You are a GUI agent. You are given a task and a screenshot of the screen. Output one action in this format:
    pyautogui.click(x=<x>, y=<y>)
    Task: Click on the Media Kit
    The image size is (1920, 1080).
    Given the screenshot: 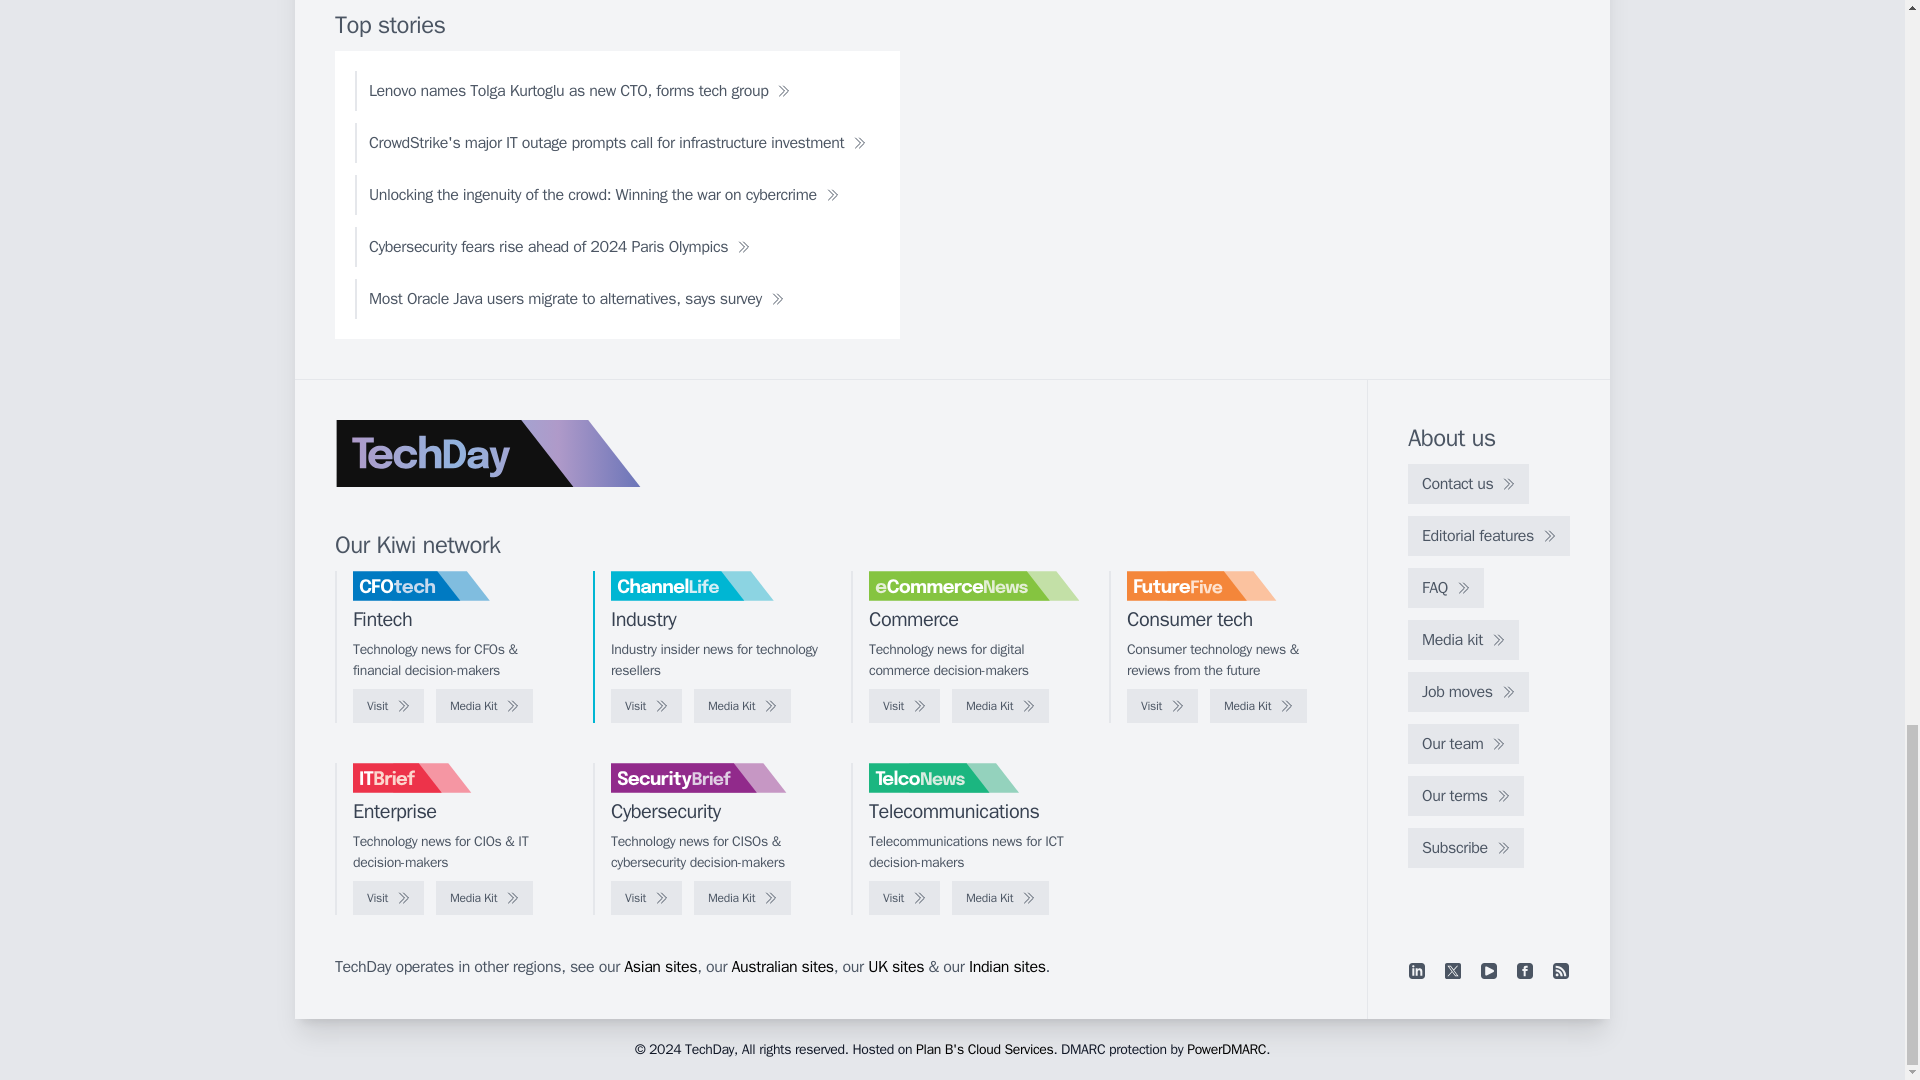 What is the action you would take?
    pyautogui.click(x=742, y=706)
    